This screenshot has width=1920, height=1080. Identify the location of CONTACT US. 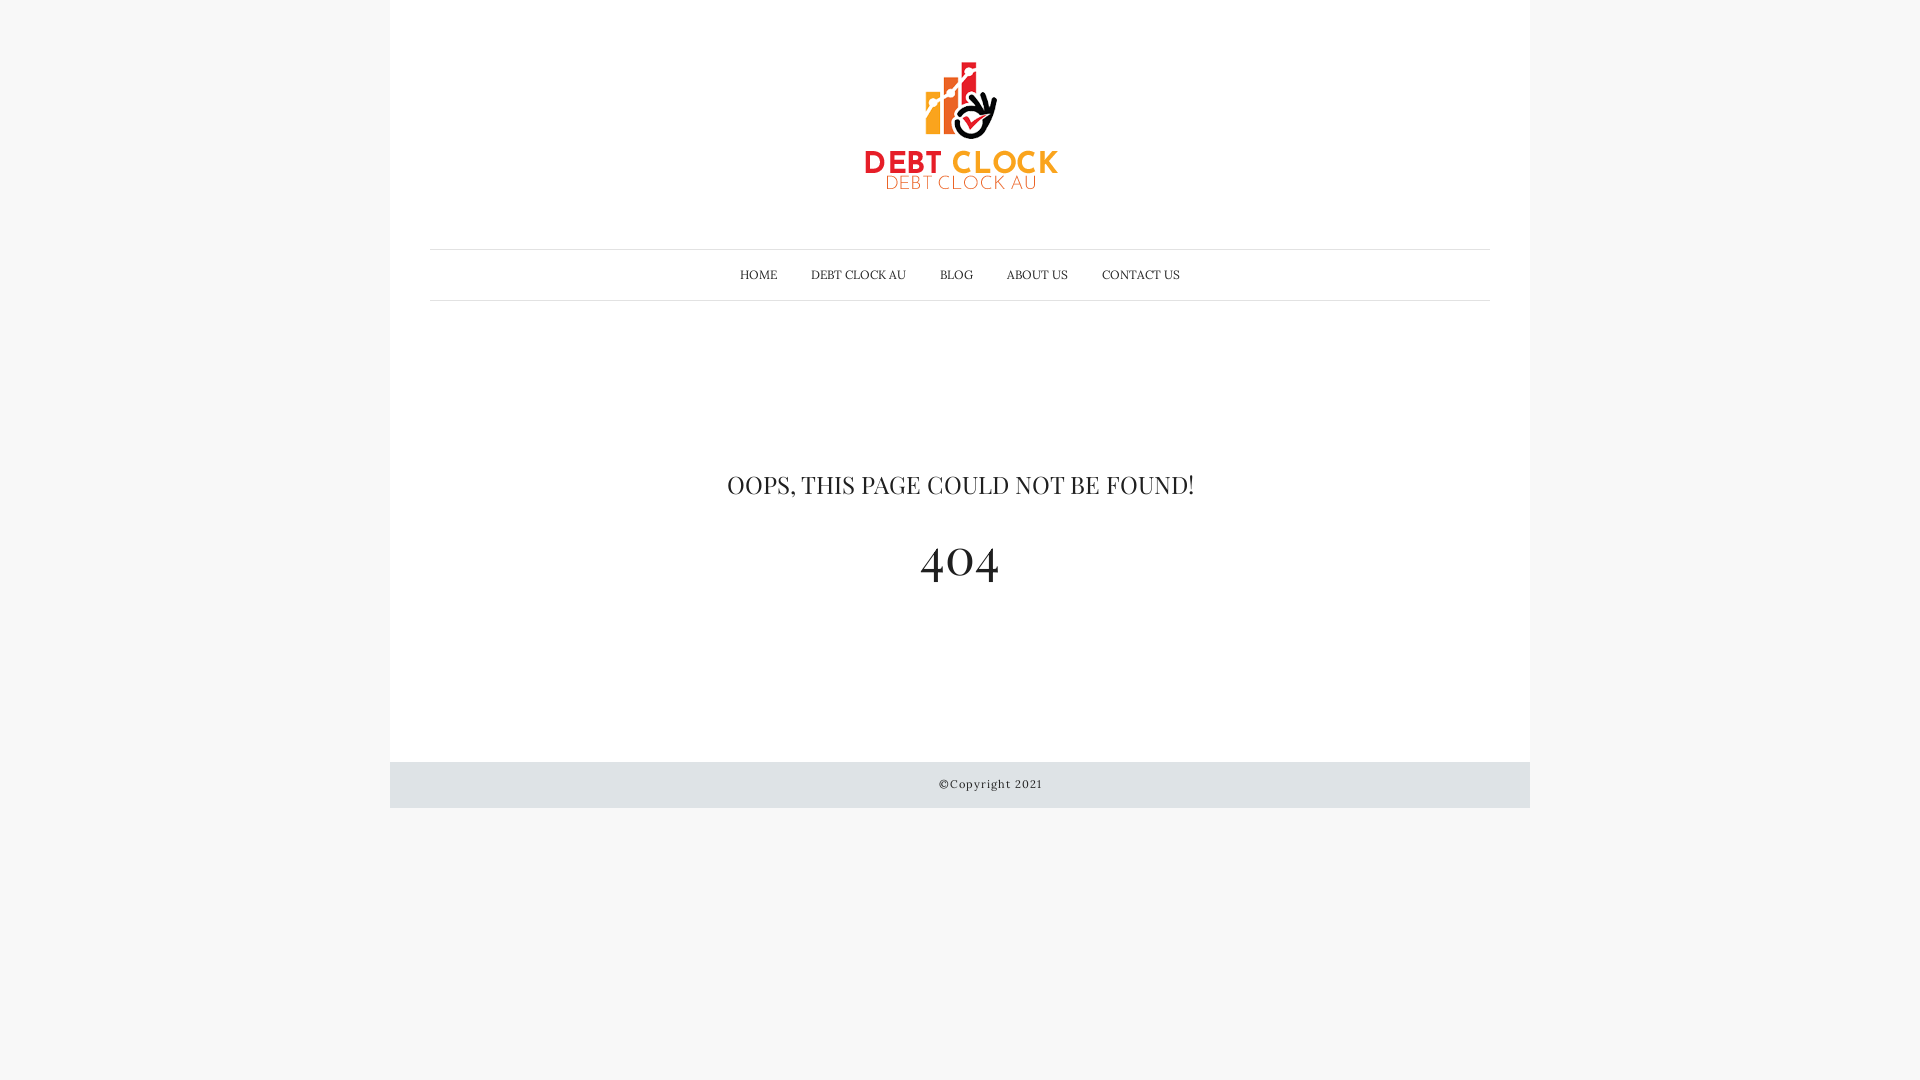
(1141, 275).